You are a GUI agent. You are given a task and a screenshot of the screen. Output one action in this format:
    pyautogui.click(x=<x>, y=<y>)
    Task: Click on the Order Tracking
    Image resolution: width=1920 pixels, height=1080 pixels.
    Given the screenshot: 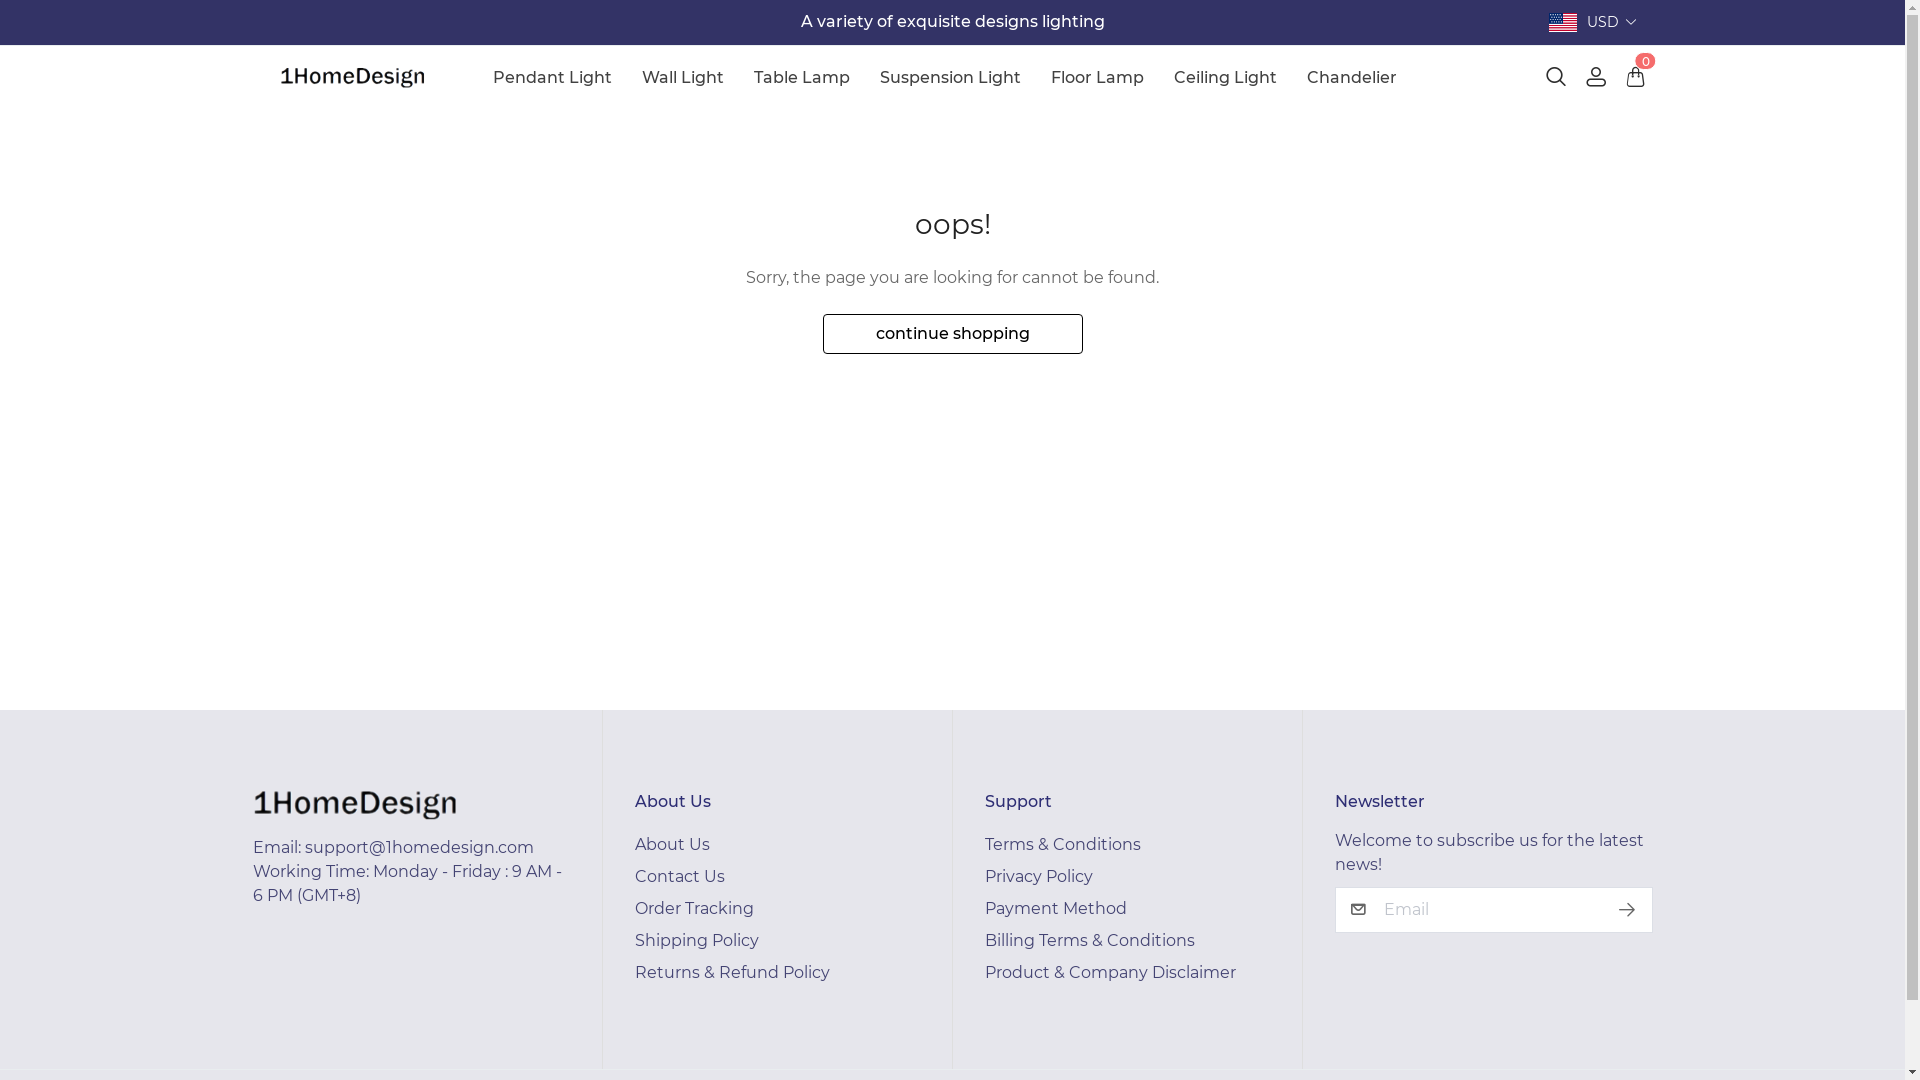 What is the action you would take?
    pyautogui.click(x=694, y=908)
    